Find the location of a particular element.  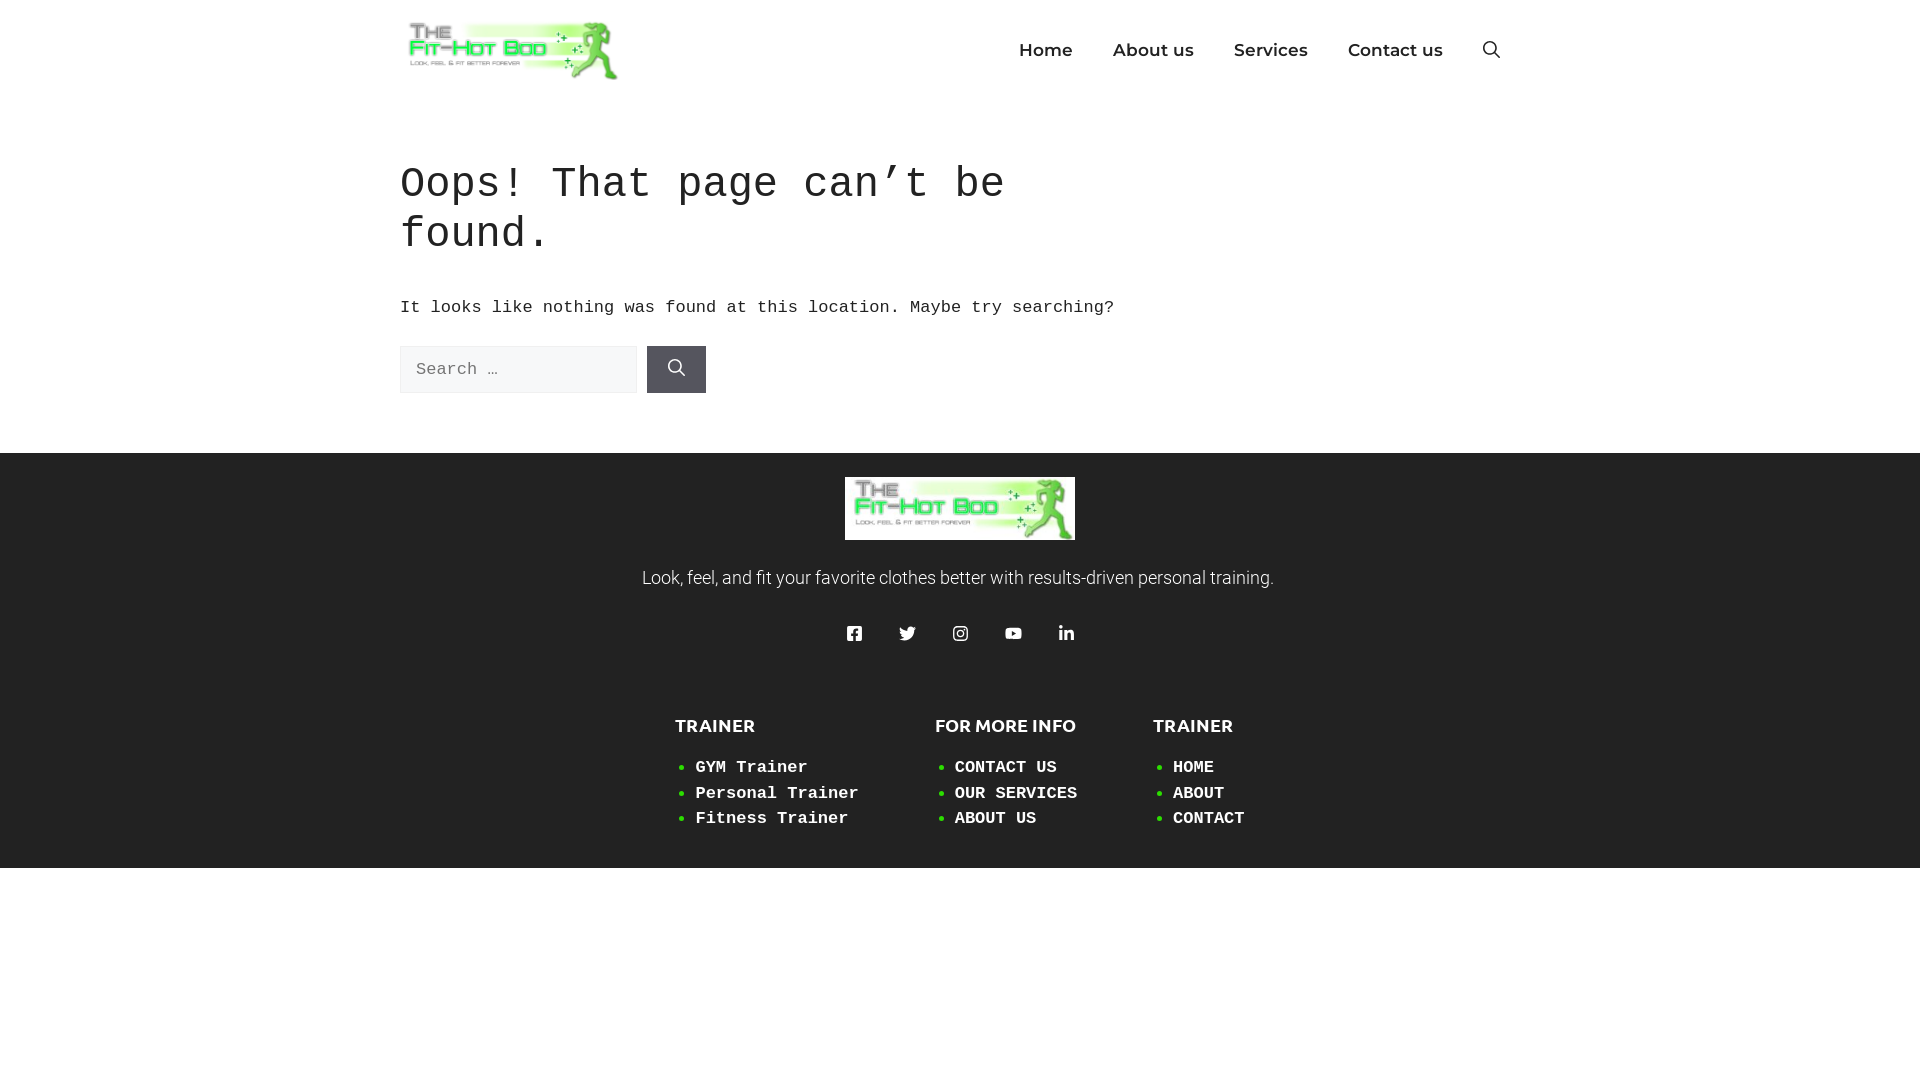

OUR SERVICES is located at coordinates (1016, 794).